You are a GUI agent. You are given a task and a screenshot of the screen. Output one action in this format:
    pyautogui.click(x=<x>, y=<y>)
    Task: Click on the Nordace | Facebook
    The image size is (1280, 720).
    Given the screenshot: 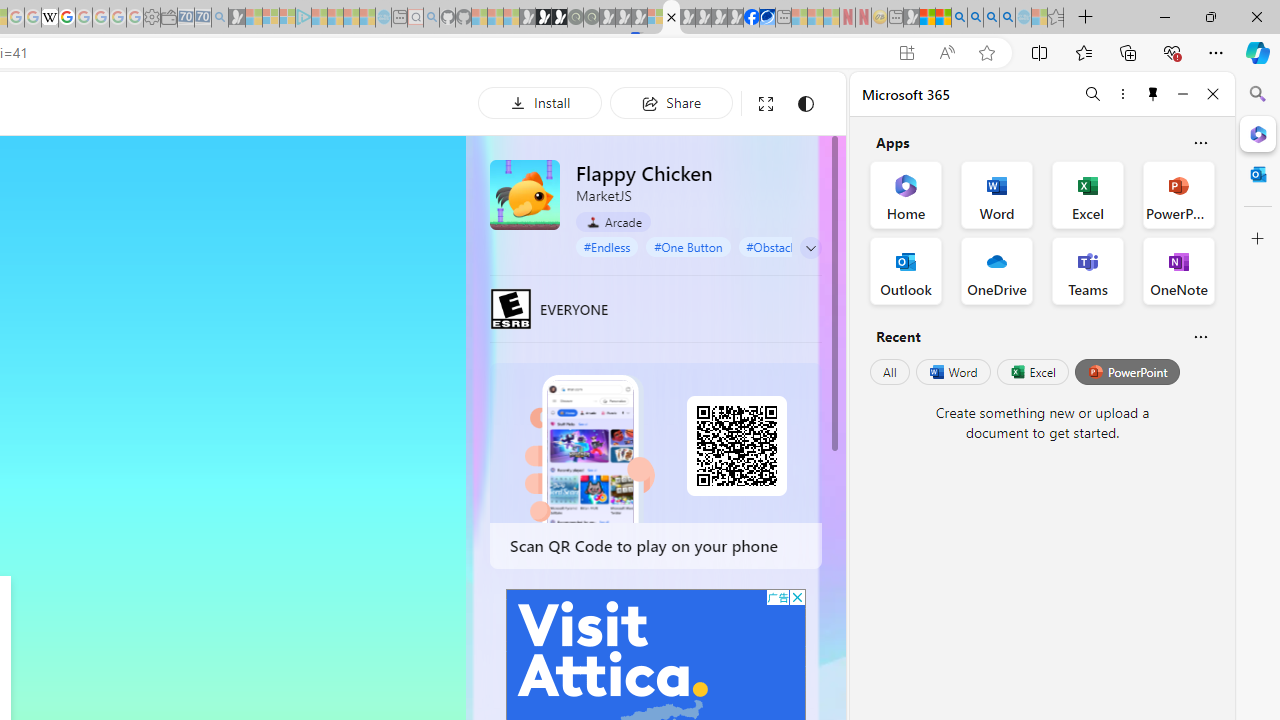 What is the action you would take?
    pyautogui.click(x=751, y=18)
    